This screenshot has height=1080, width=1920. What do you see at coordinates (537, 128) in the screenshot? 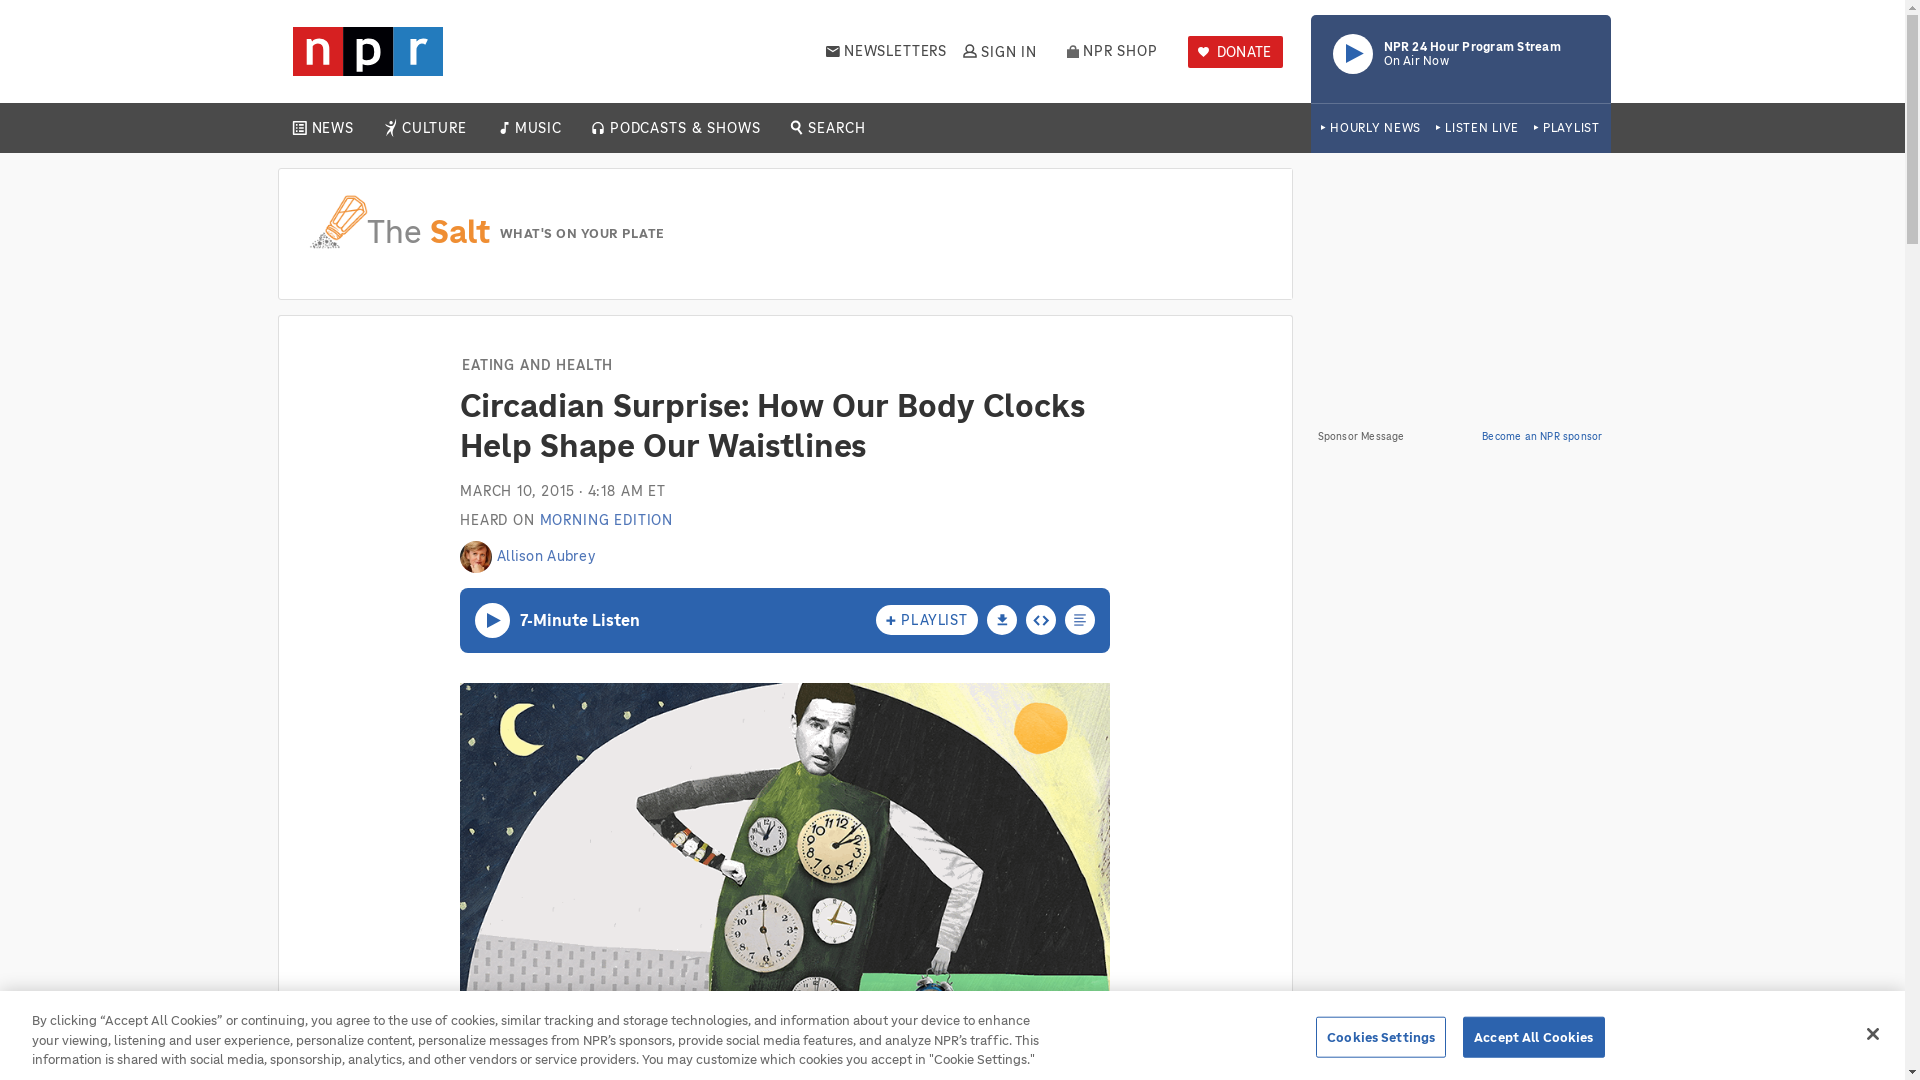
I see `CULTURE` at bounding box center [537, 128].